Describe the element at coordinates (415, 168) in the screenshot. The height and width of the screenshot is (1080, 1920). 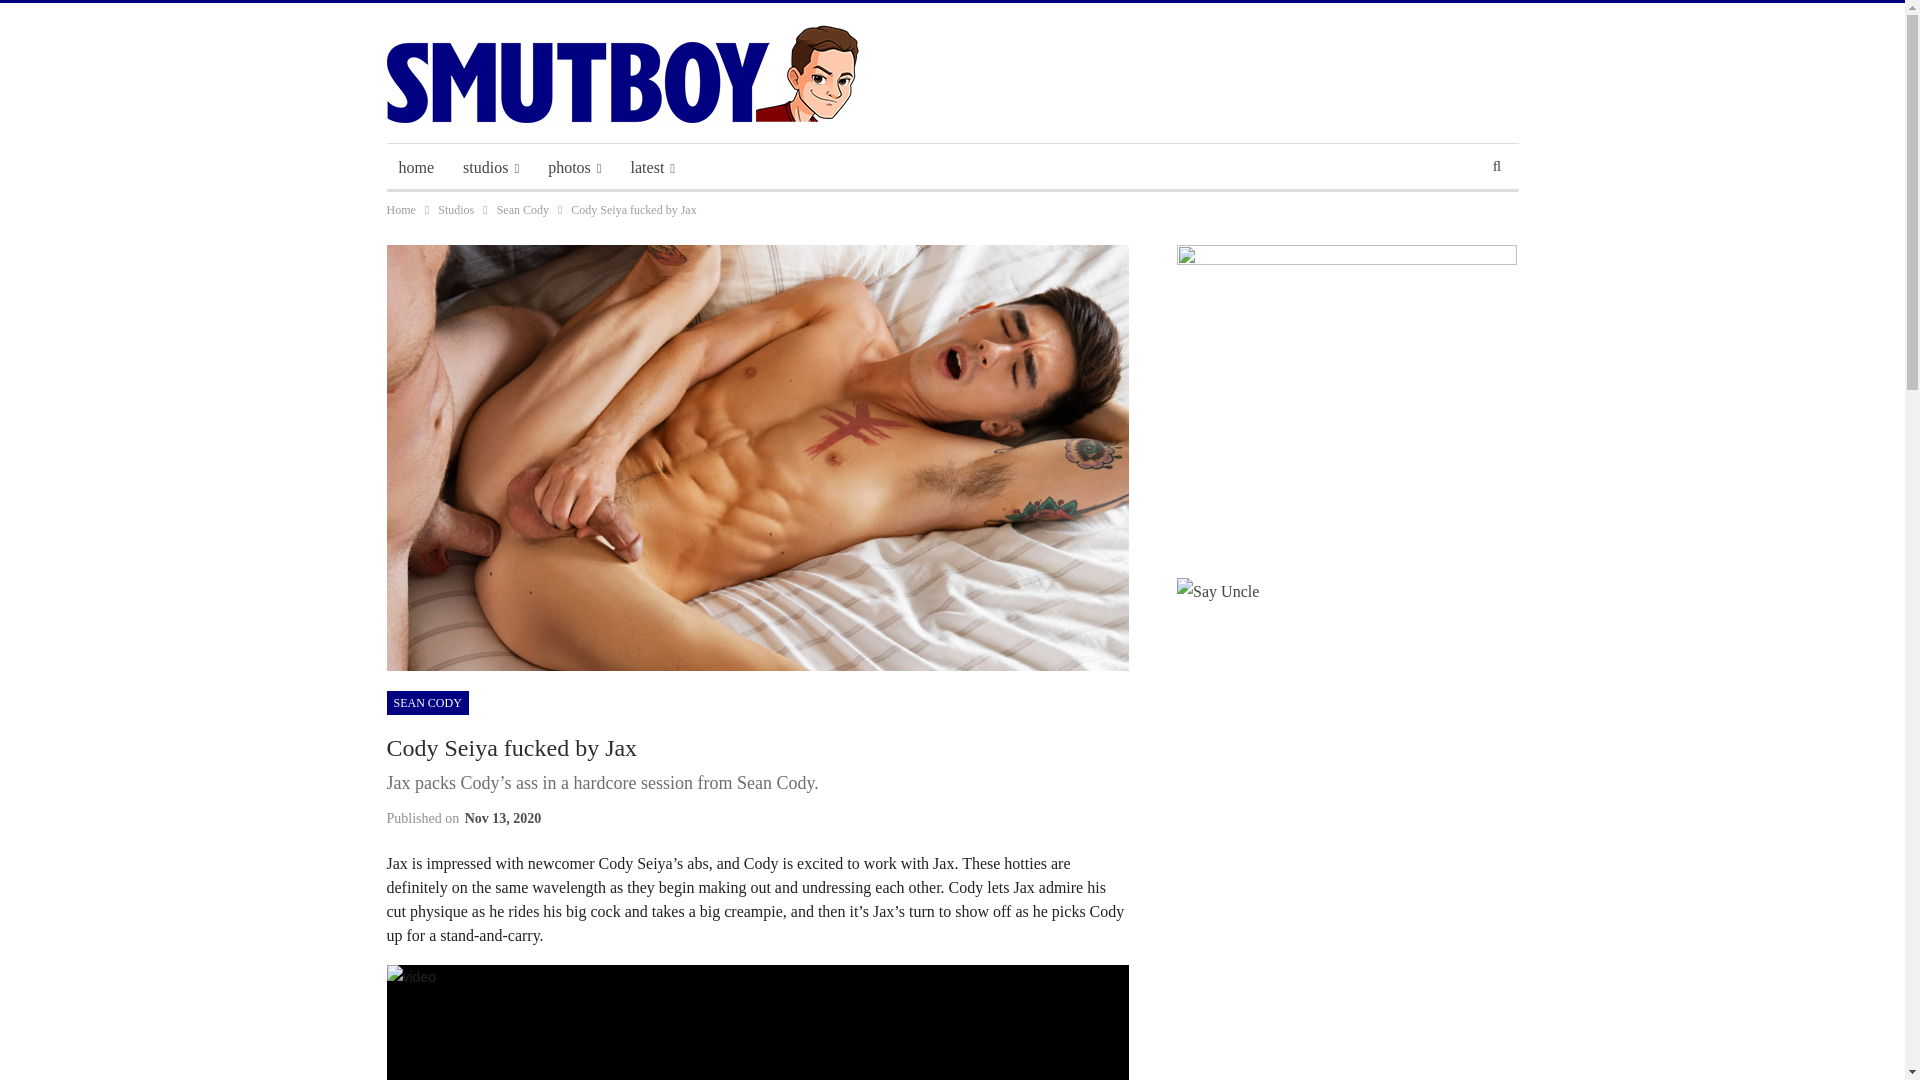
I see `home` at that location.